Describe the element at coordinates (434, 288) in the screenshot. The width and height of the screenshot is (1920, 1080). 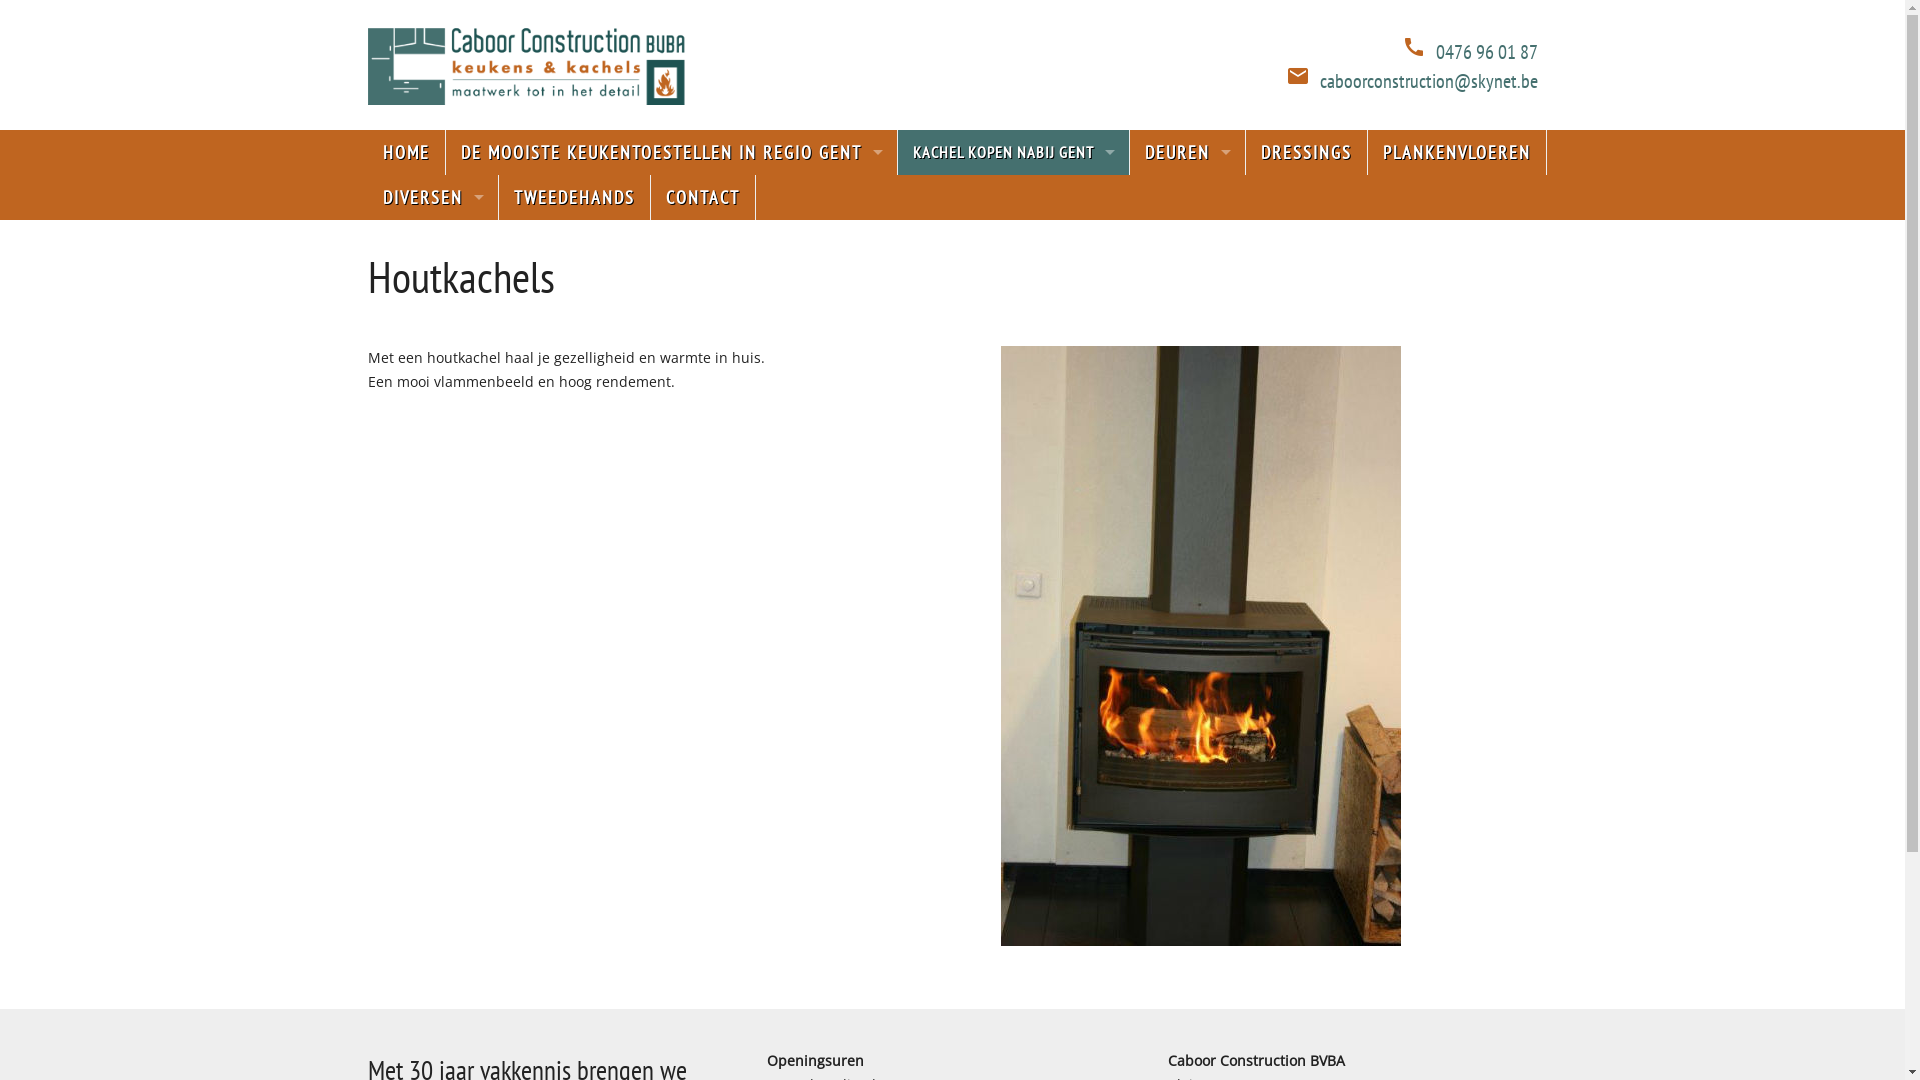
I see `SFEERBEELDEN` at that location.